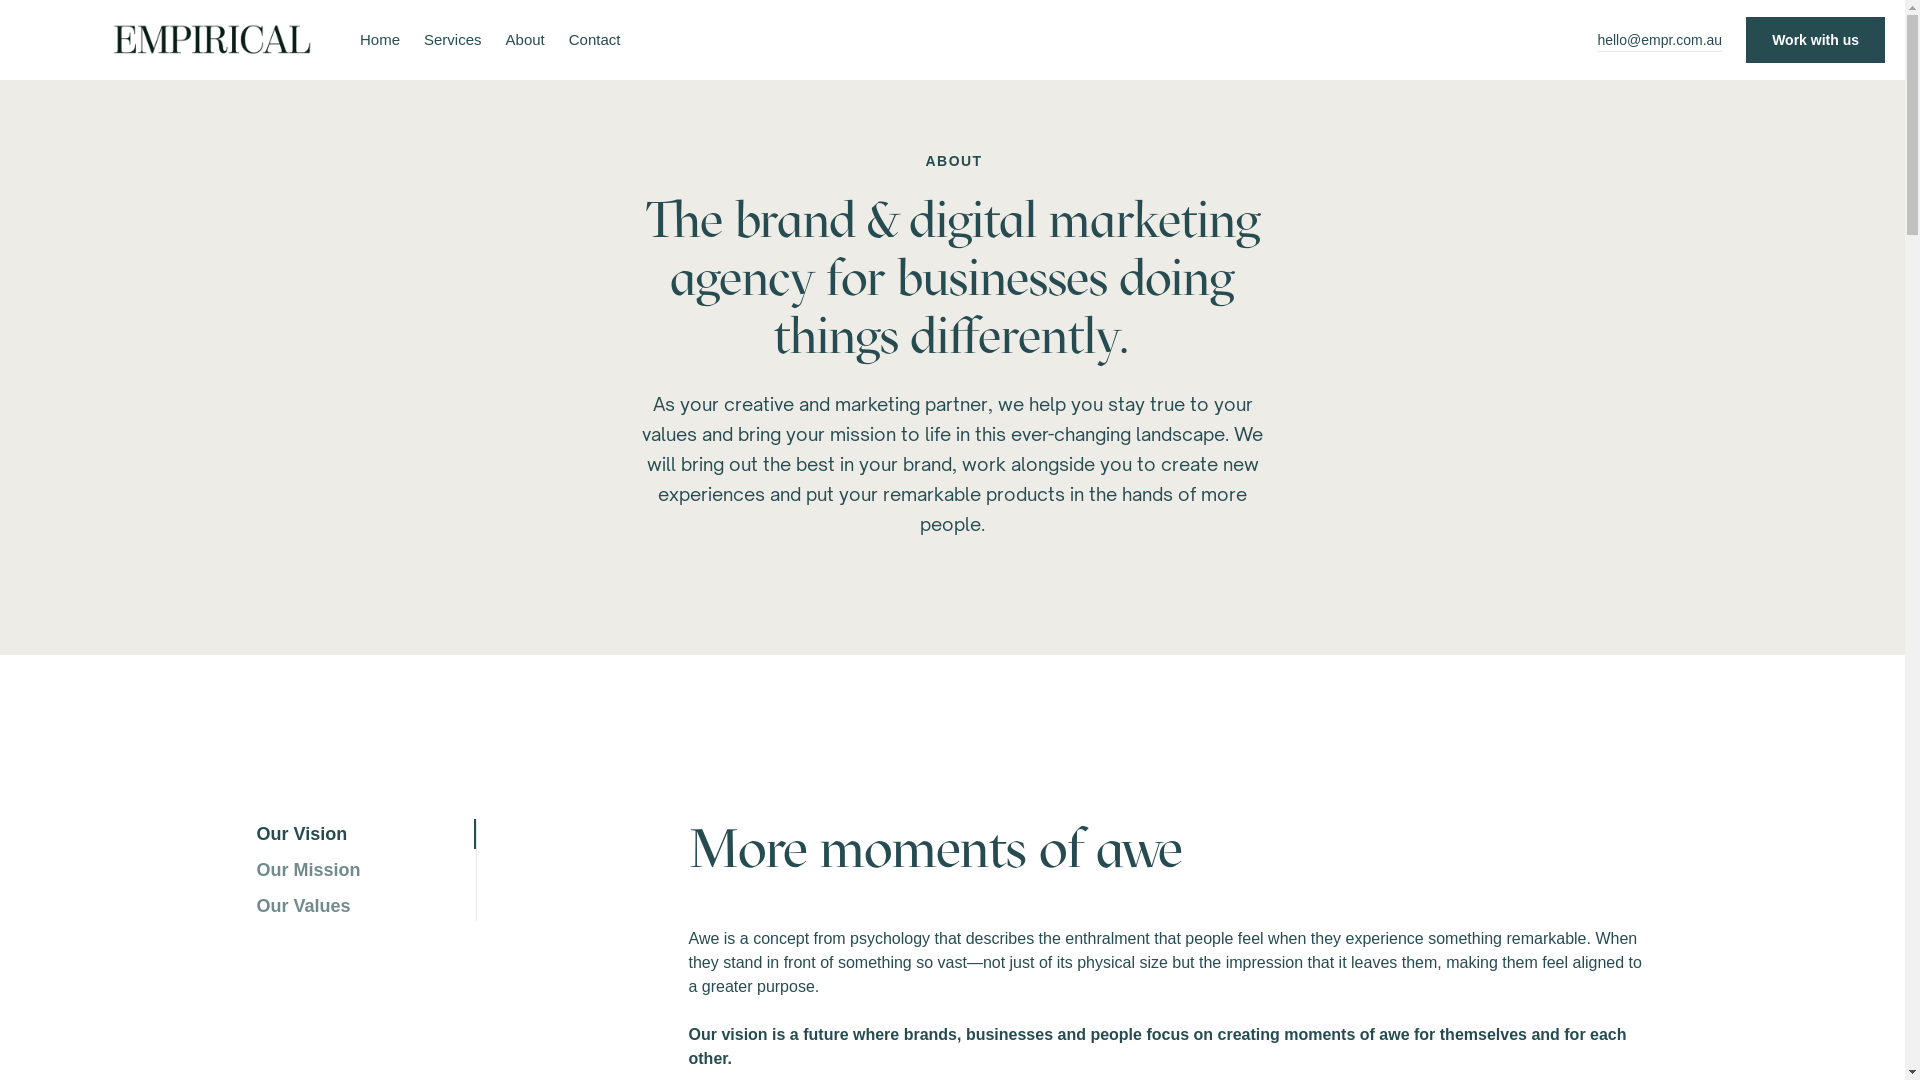 The height and width of the screenshot is (1080, 1920). Describe the element at coordinates (366, 834) in the screenshot. I see `Our Vision` at that location.